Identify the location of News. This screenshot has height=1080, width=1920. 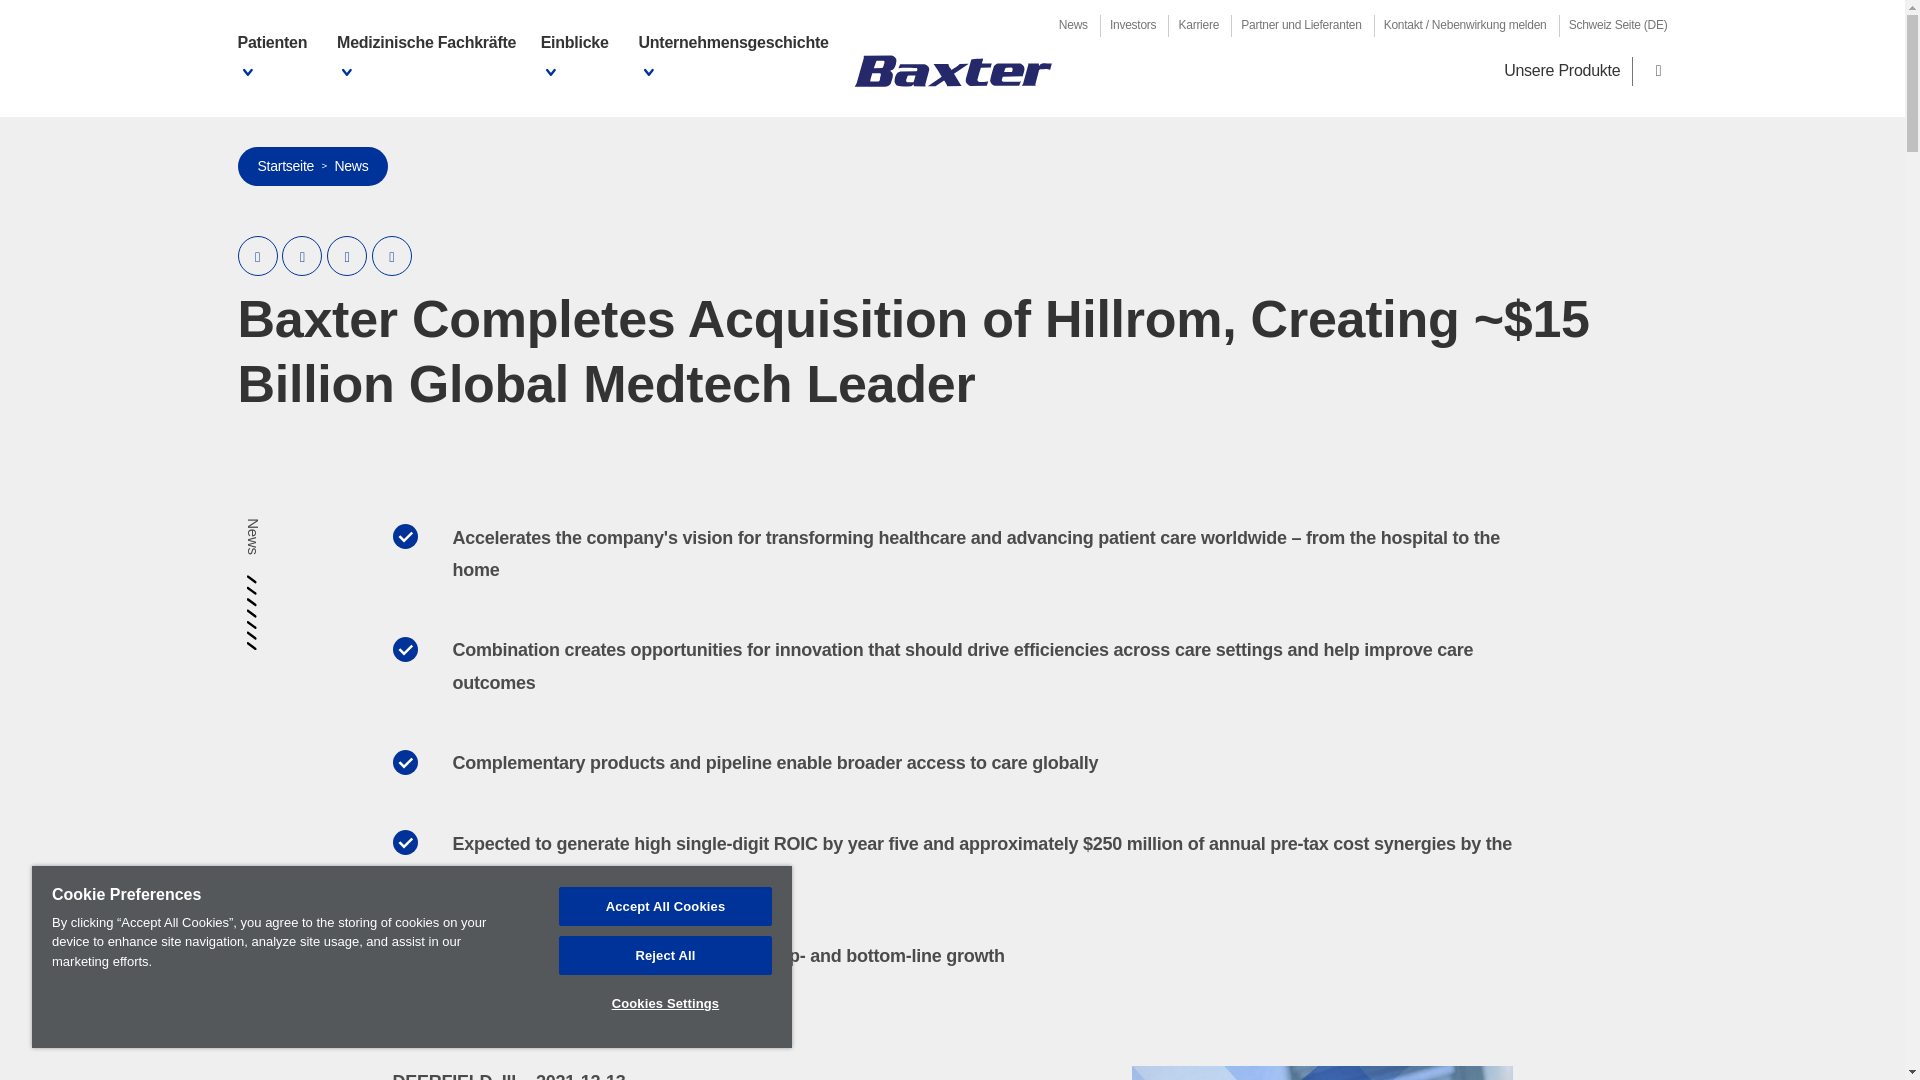
(351, 166).